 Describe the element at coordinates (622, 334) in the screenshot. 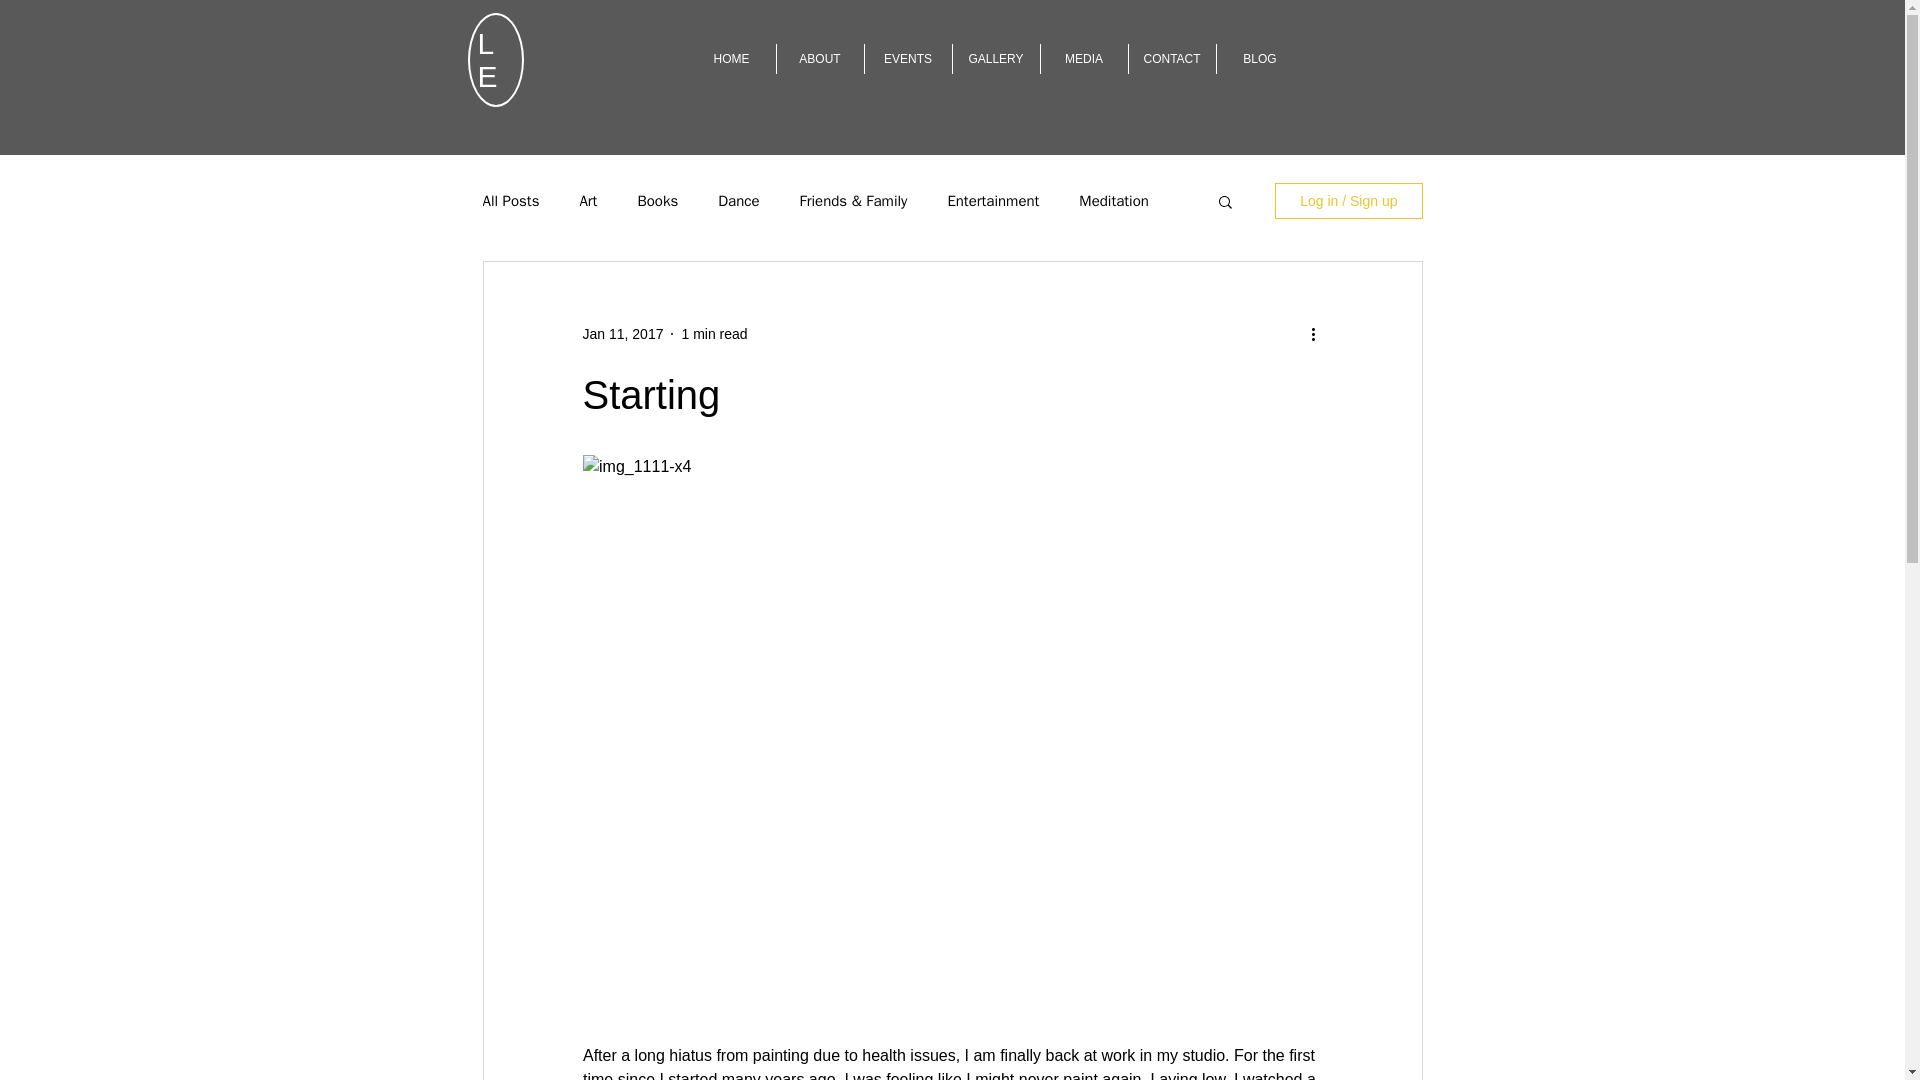

I see `Jan 11, 2017` at that location.